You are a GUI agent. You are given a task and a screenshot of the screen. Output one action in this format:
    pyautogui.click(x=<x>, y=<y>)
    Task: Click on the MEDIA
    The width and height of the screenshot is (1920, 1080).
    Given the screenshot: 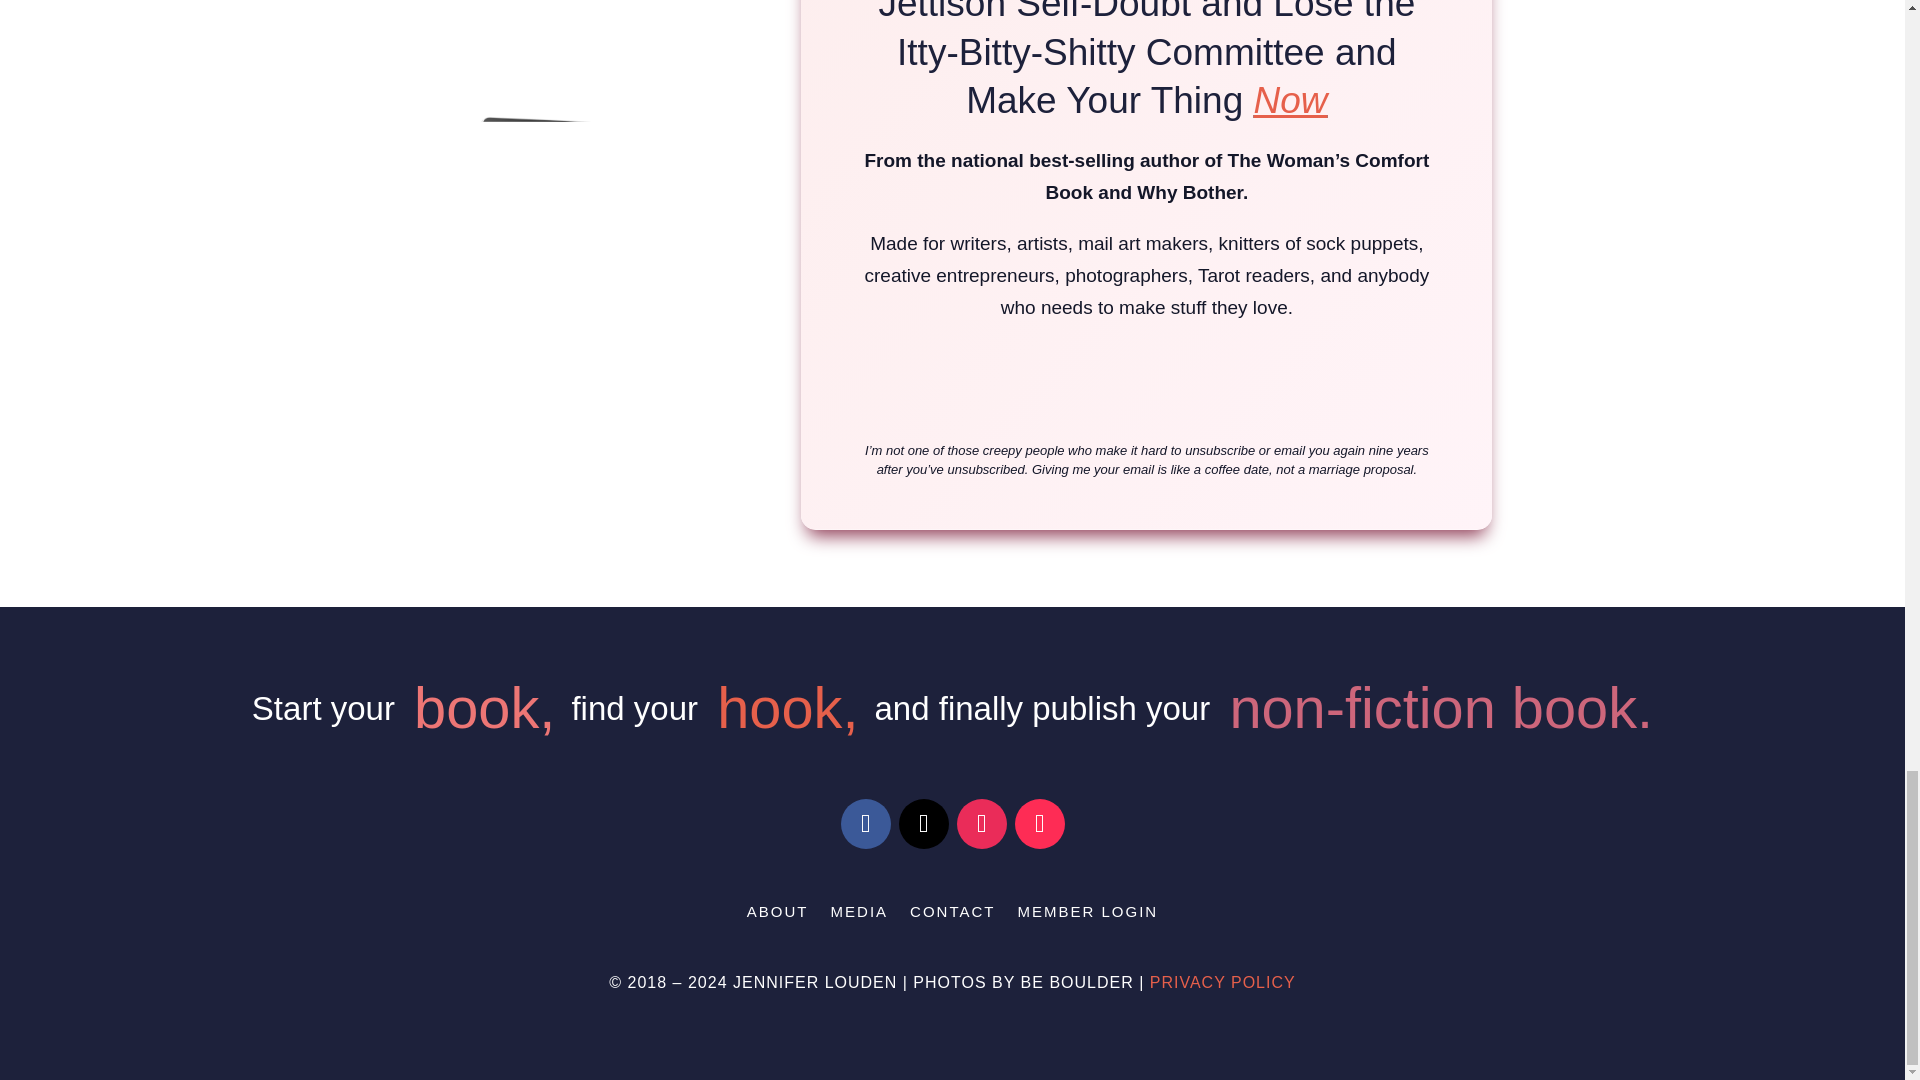 What is the action you would take?
    pyautogui.click(x=860, y=916)
    